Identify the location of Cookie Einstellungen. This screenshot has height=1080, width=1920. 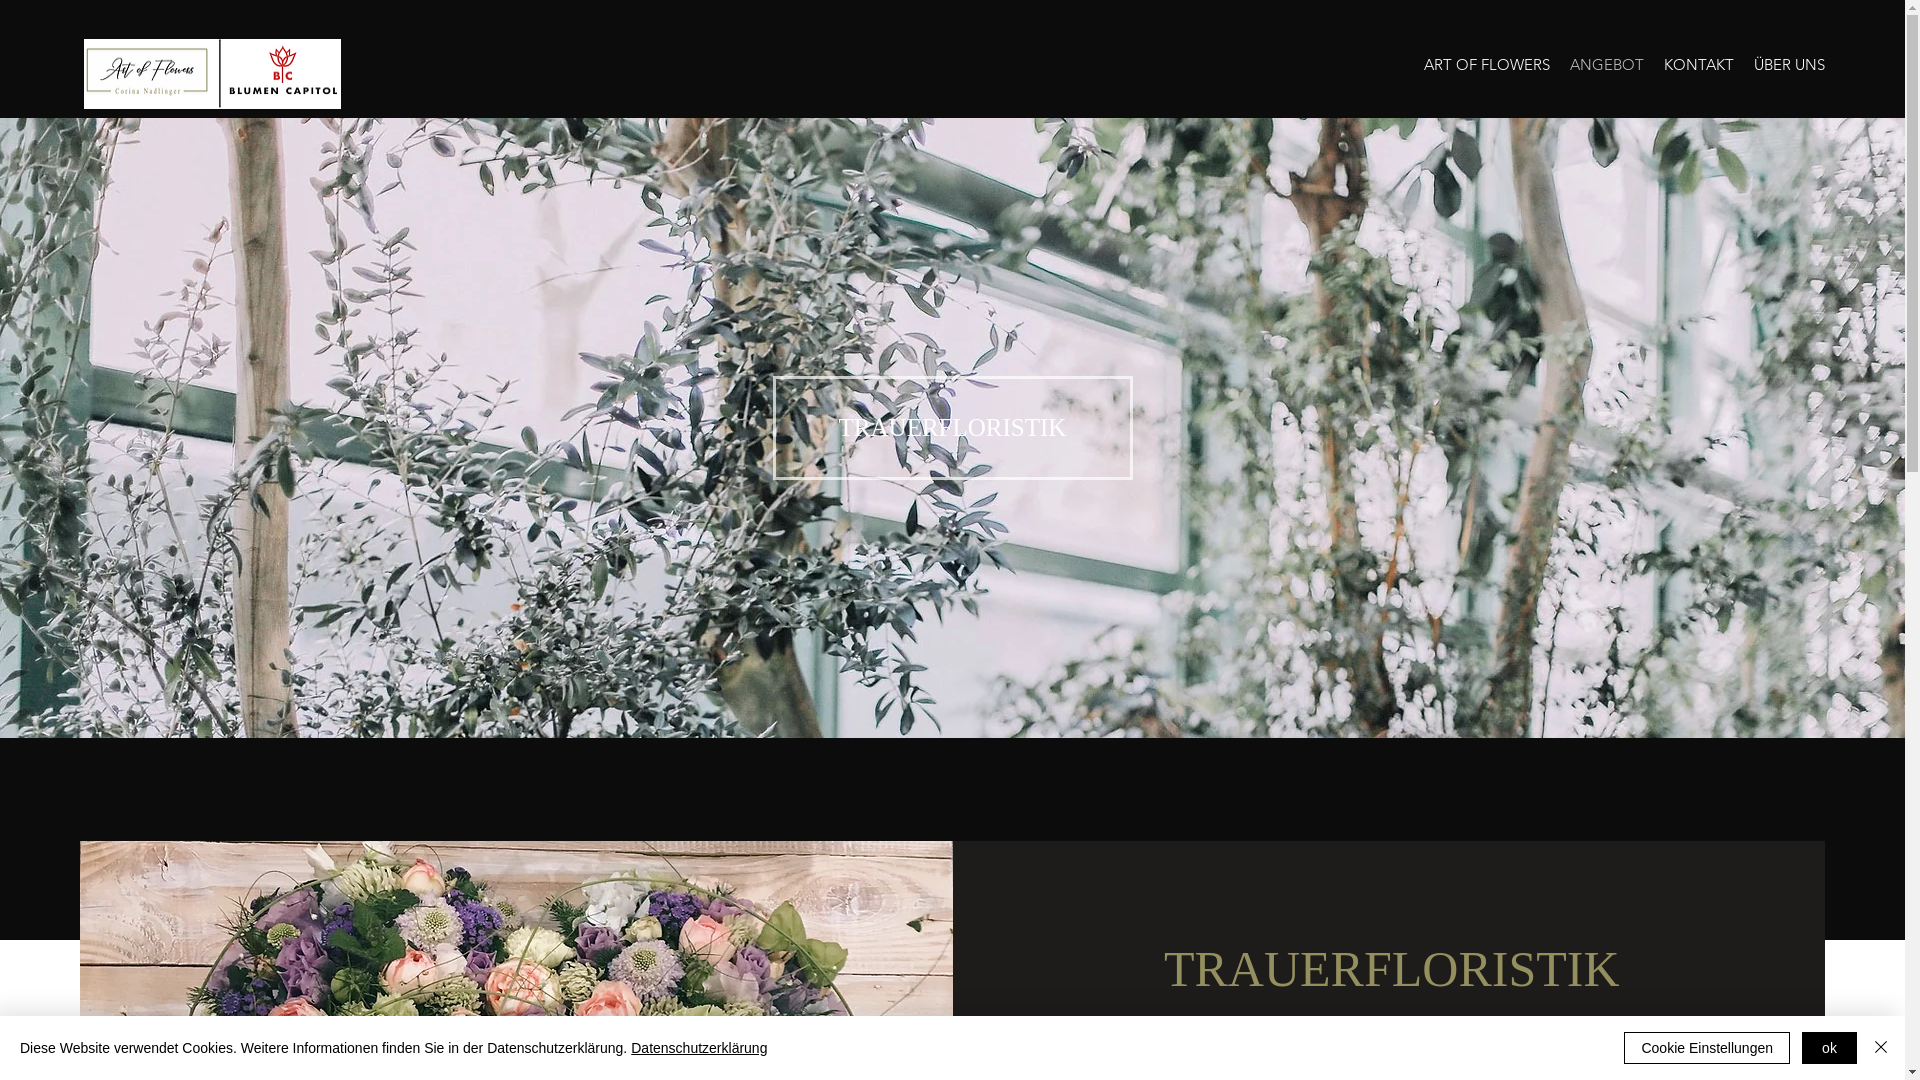
(1707, 1048).